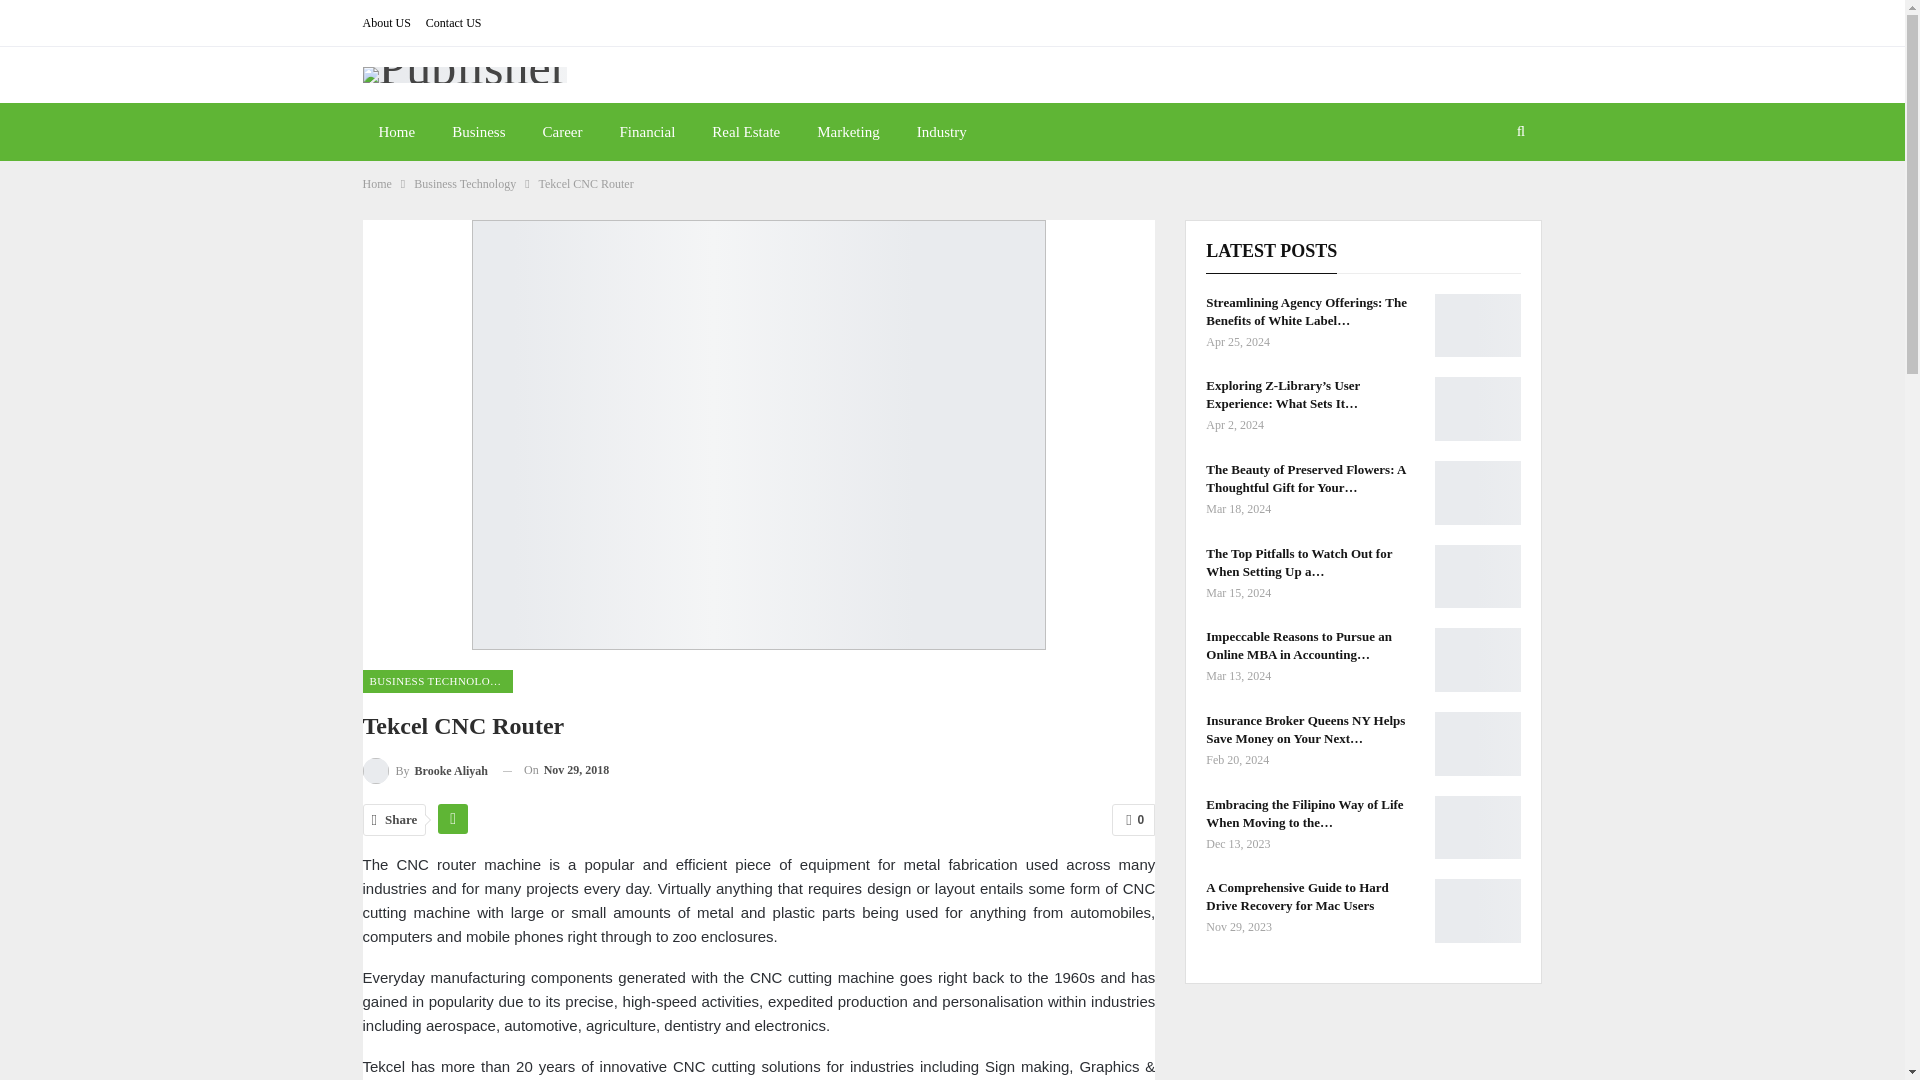 The width and height of the screenshot is (1920, 1080). What do you see at coordinates (847, 131) in the screenshot?
I see `Marketing` at bounding box center [847, 131].